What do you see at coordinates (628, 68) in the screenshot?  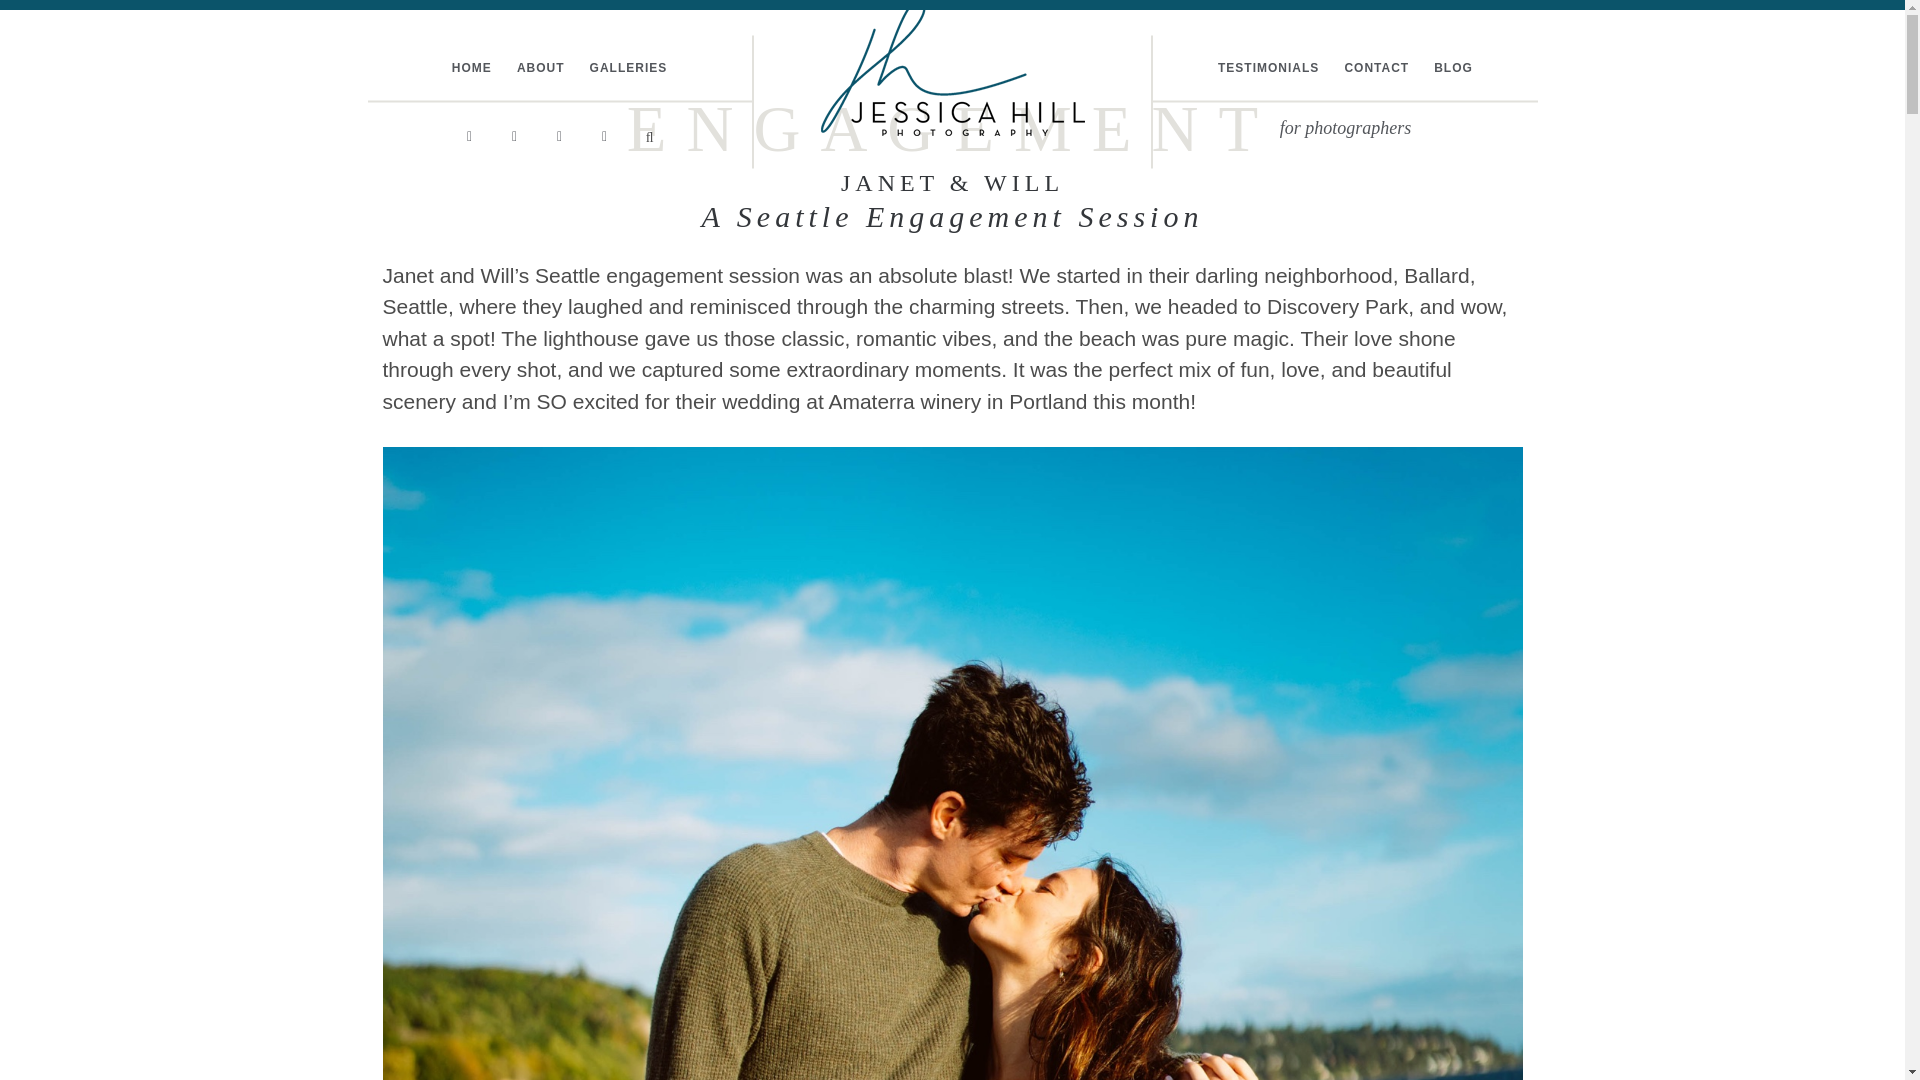 I see `GALLERIES` at bounding box center [628, 68].